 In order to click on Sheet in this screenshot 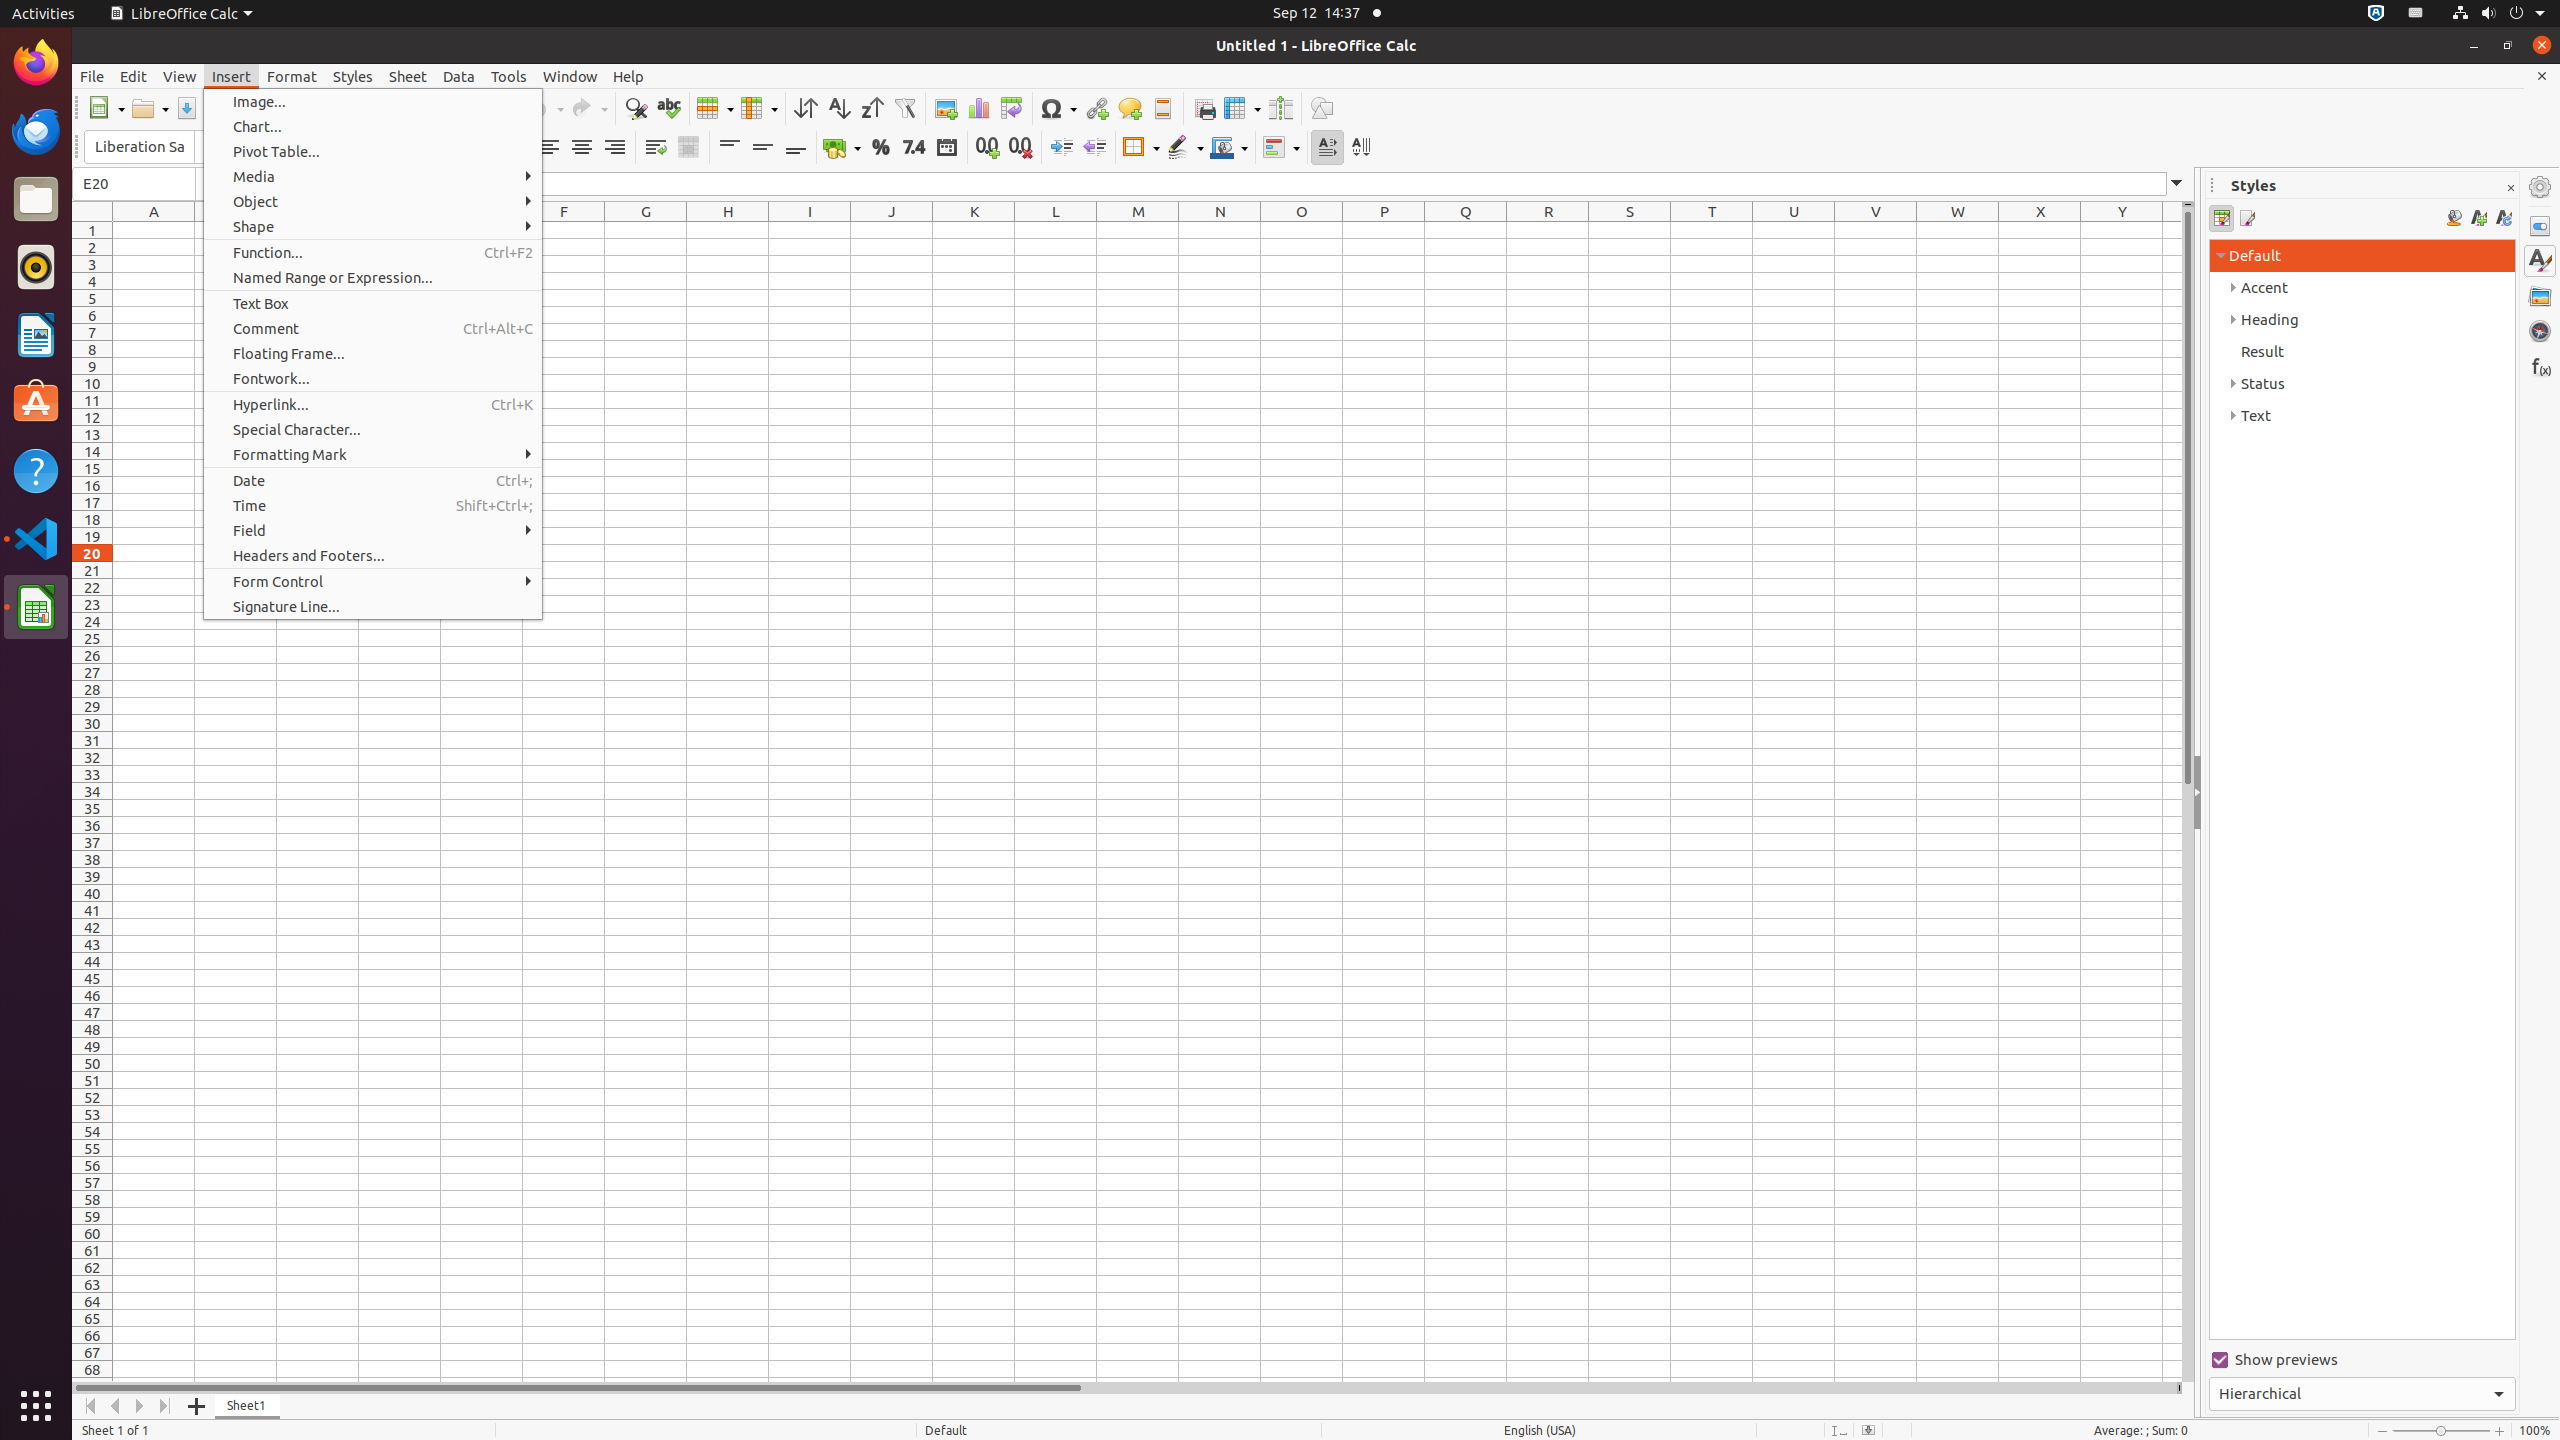, I will do `click(408, 76)`.